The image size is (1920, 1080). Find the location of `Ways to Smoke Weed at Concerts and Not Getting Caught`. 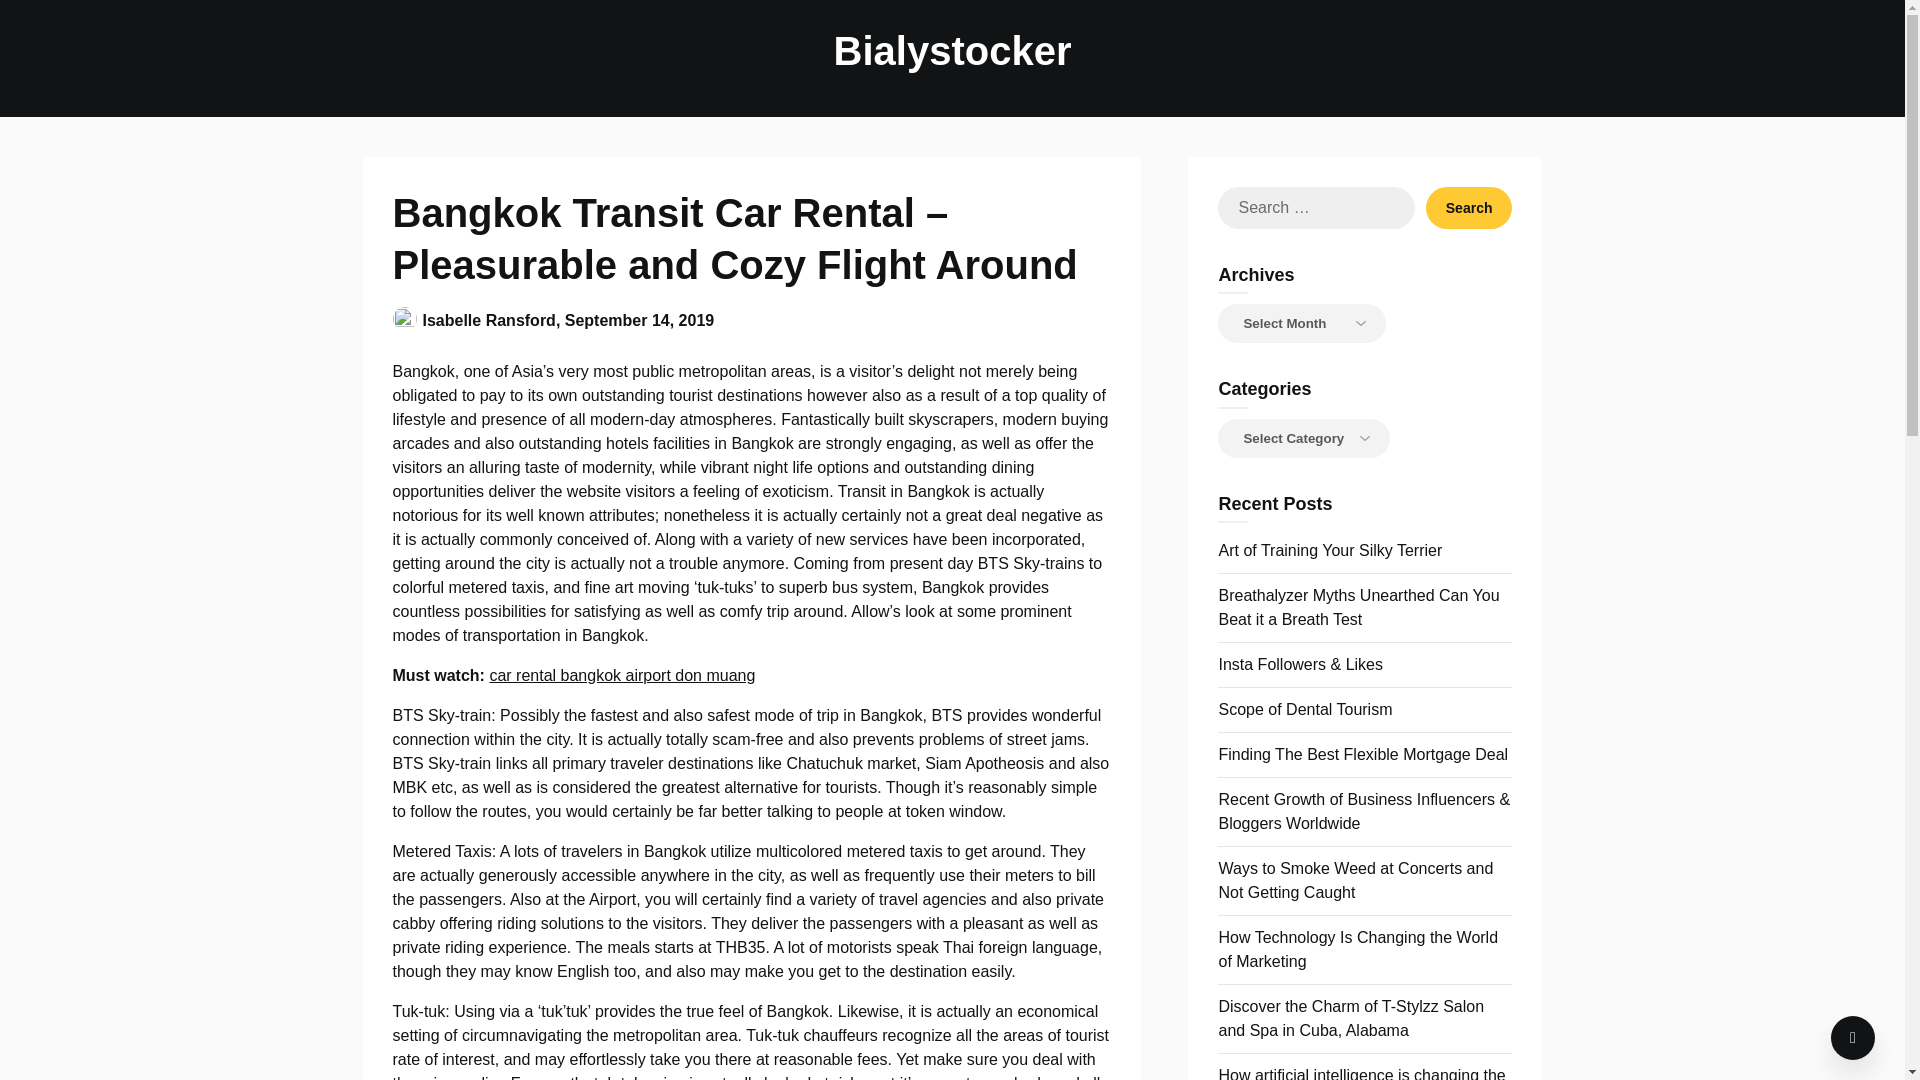

Ways to Smoke Weed at Concerts and Not Getting Caught is located at coordinates (1355, 880).